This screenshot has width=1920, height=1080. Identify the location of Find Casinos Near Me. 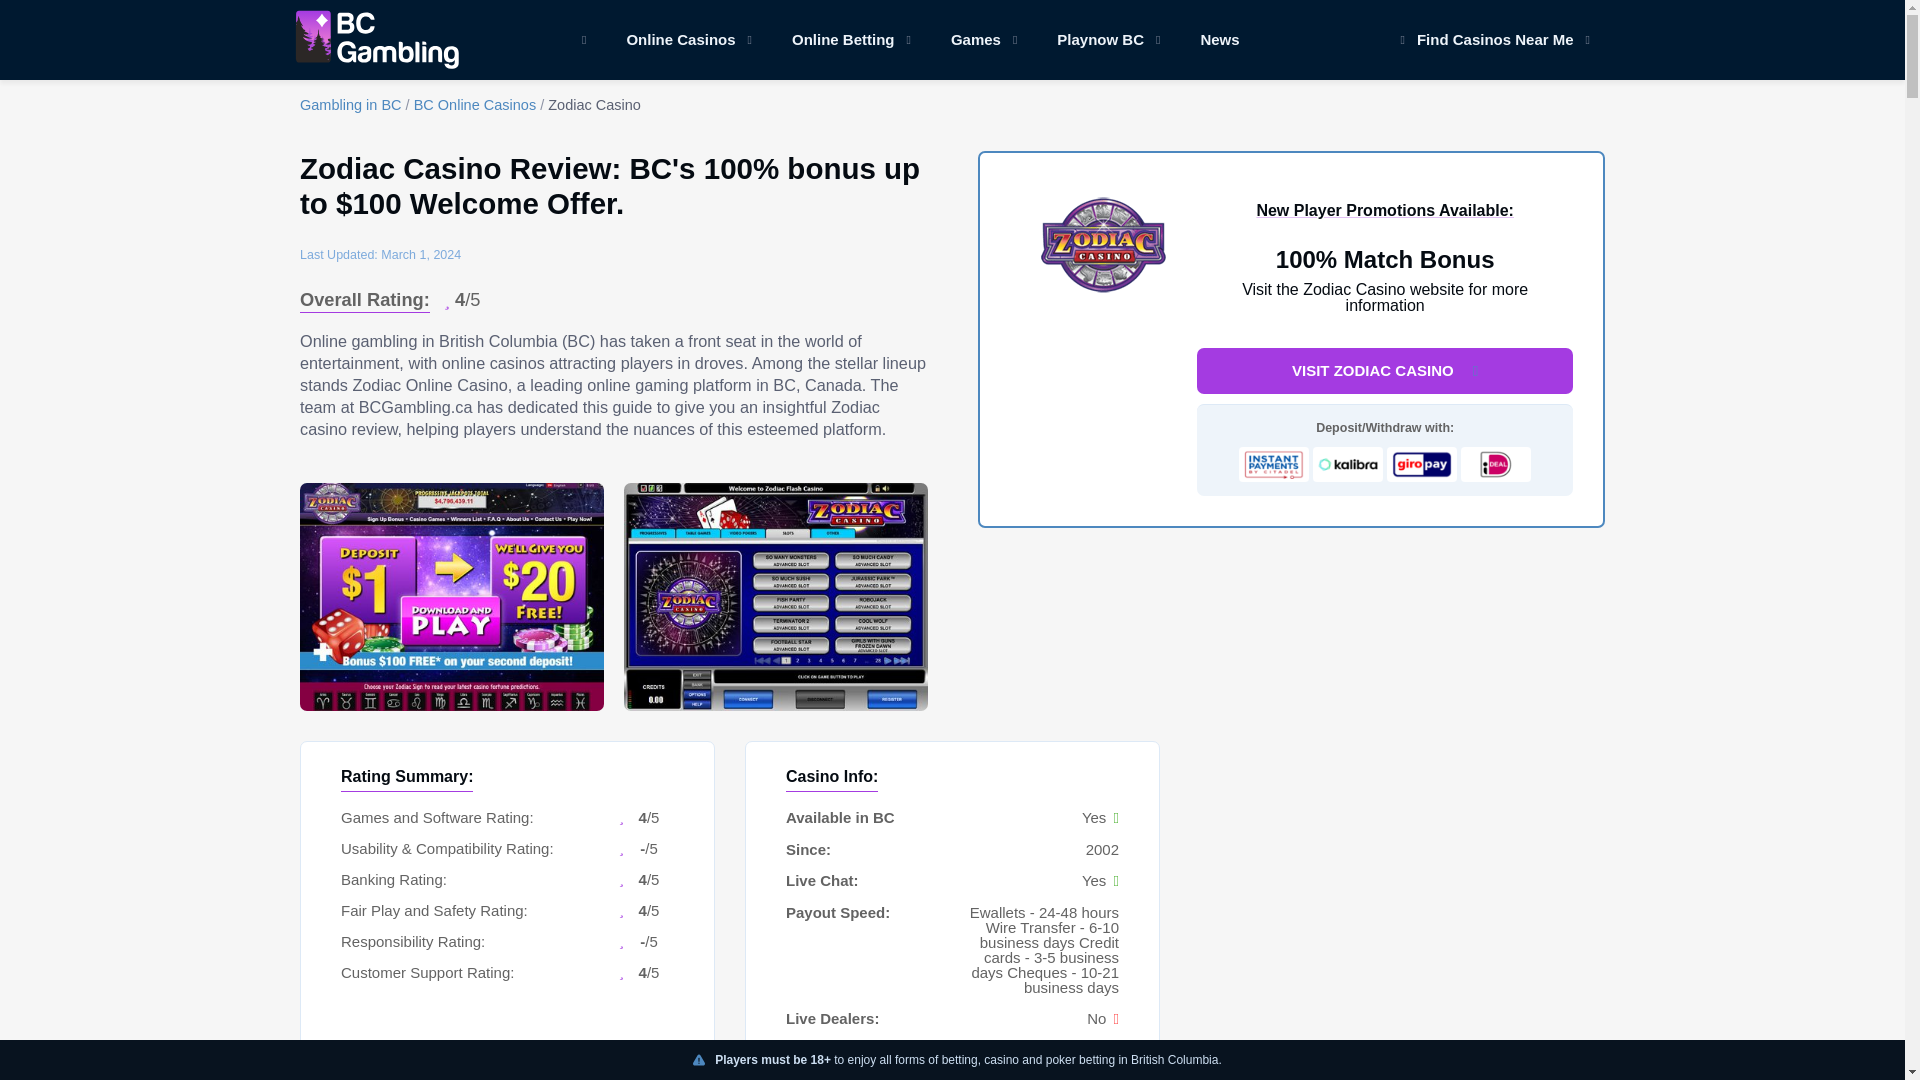
(1489, 40).